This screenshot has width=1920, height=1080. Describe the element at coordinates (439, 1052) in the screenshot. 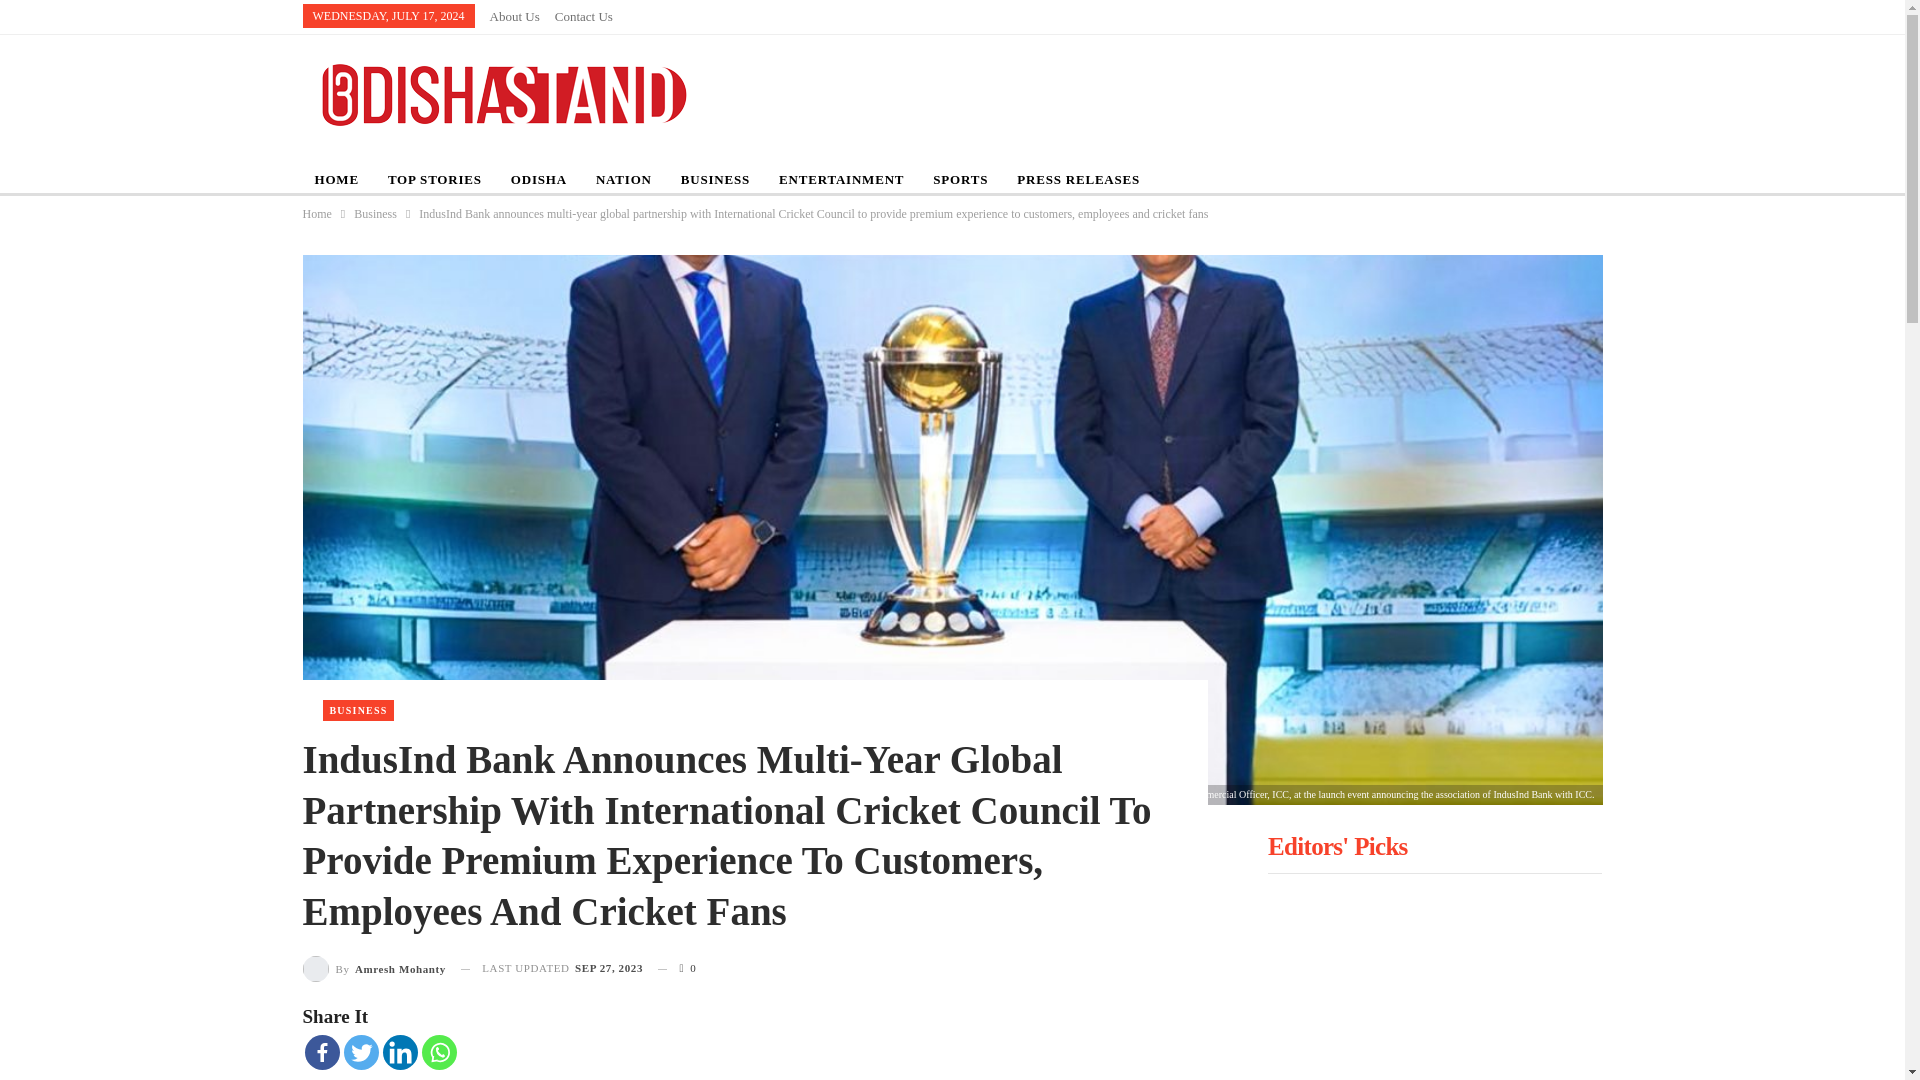

I see `Whatsapp` at that location.